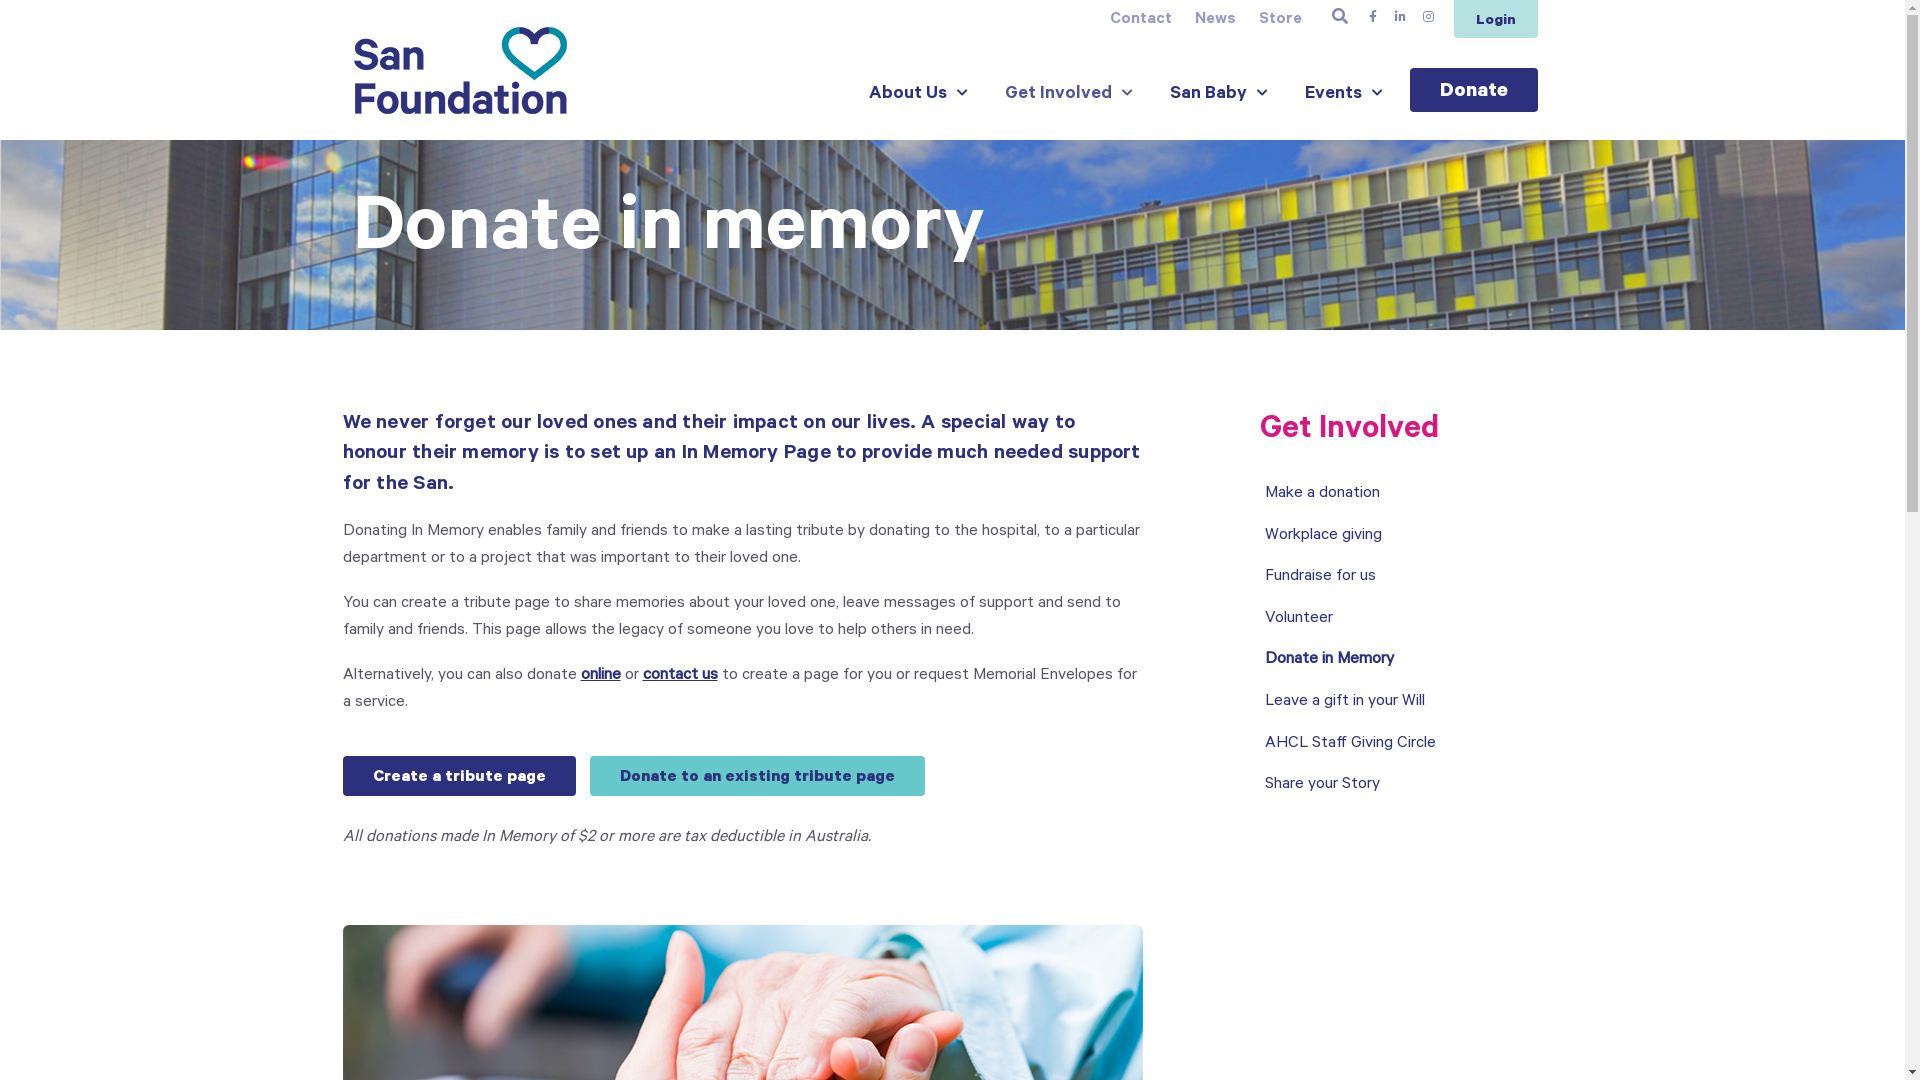  I want to click on Get Involved, so click(1068, 95).